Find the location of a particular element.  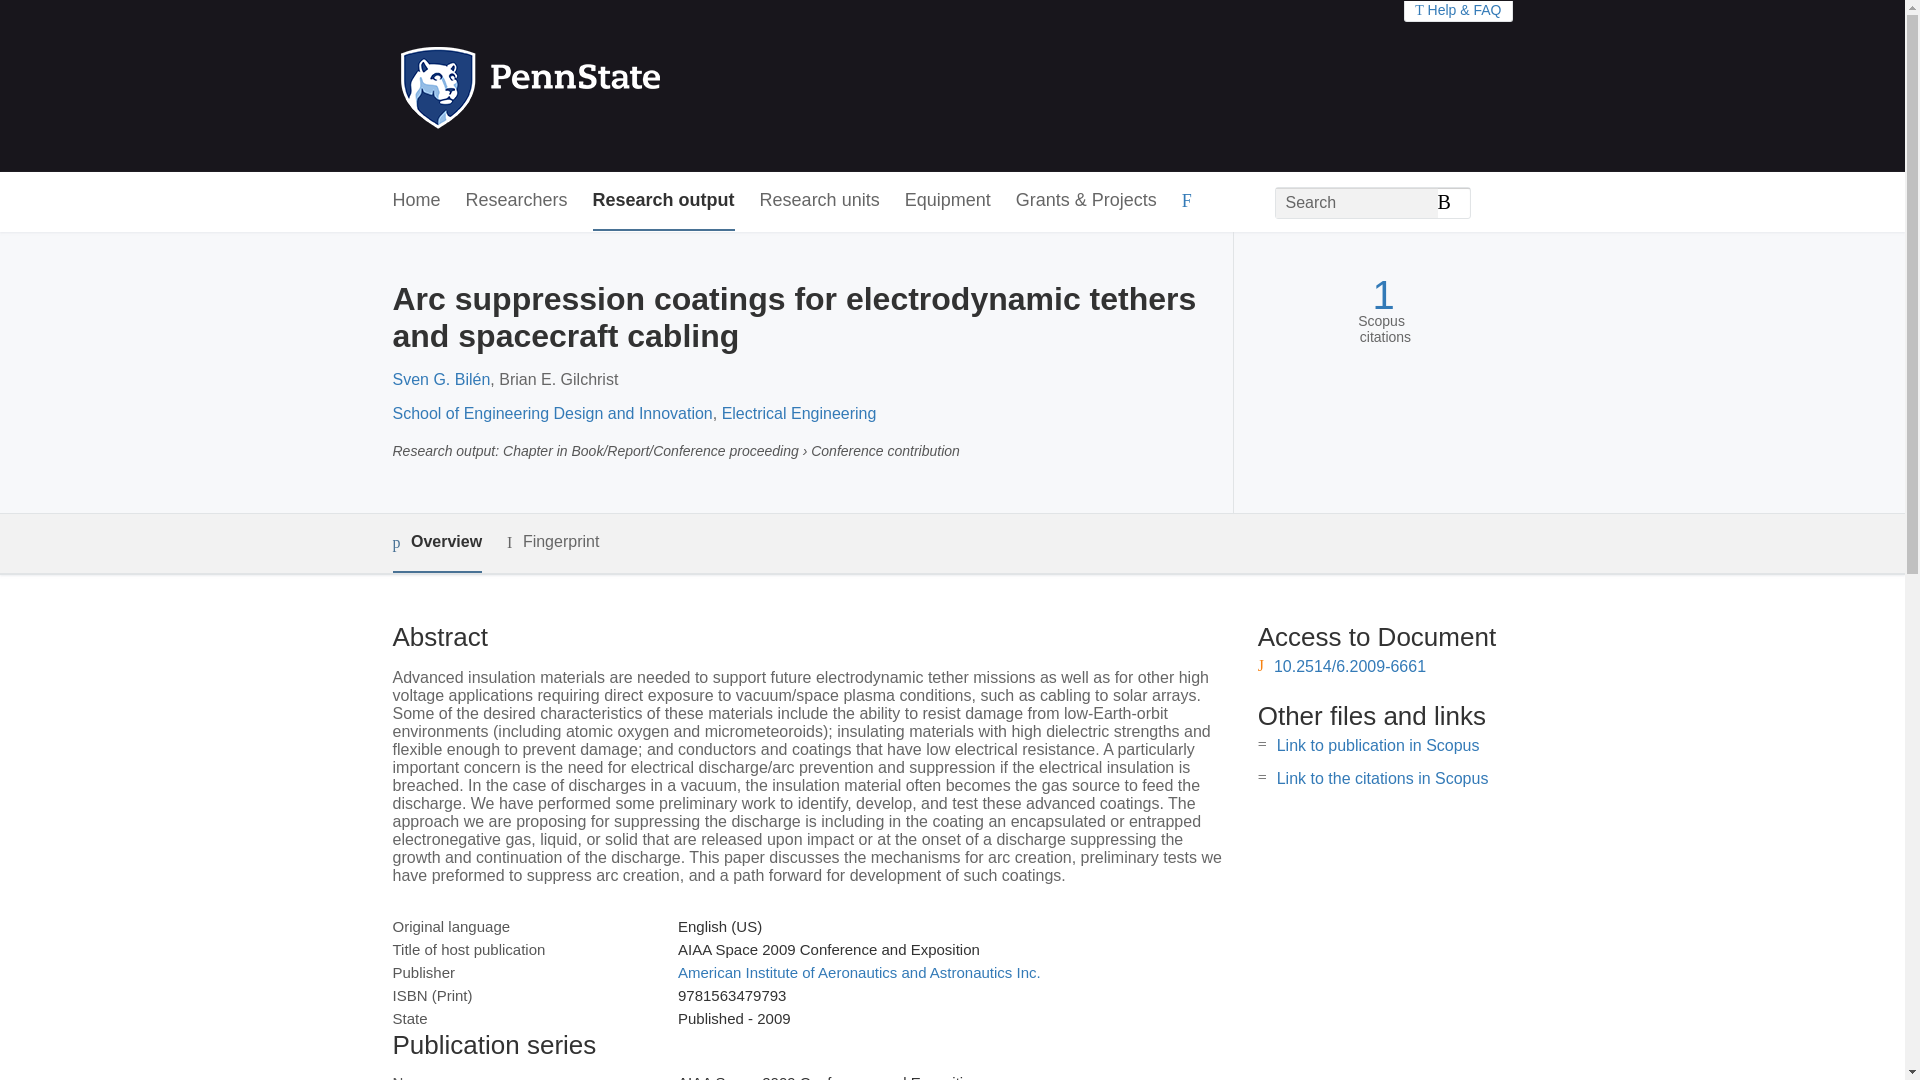

School of Engineering Design and Innovation is located at coordinates (552, 414).